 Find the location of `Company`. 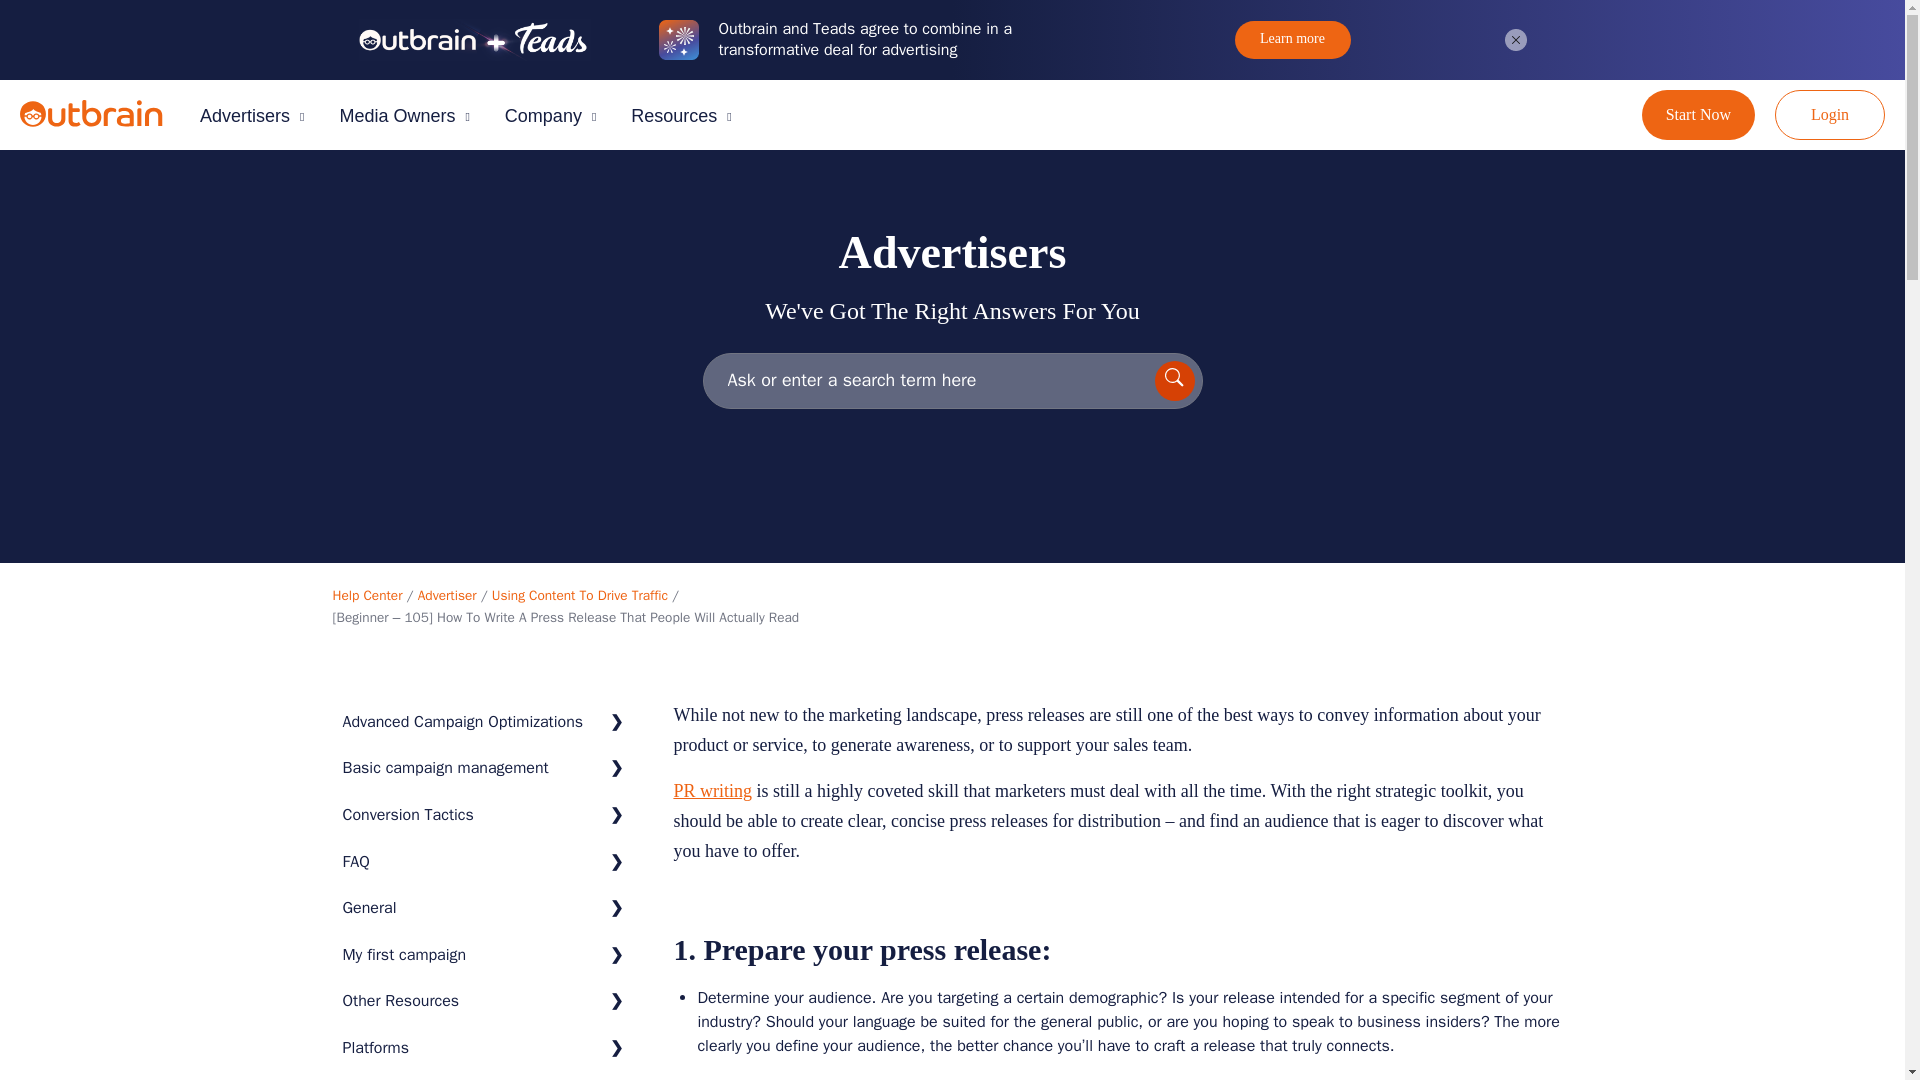

Company is located at coordinates (555, 116).